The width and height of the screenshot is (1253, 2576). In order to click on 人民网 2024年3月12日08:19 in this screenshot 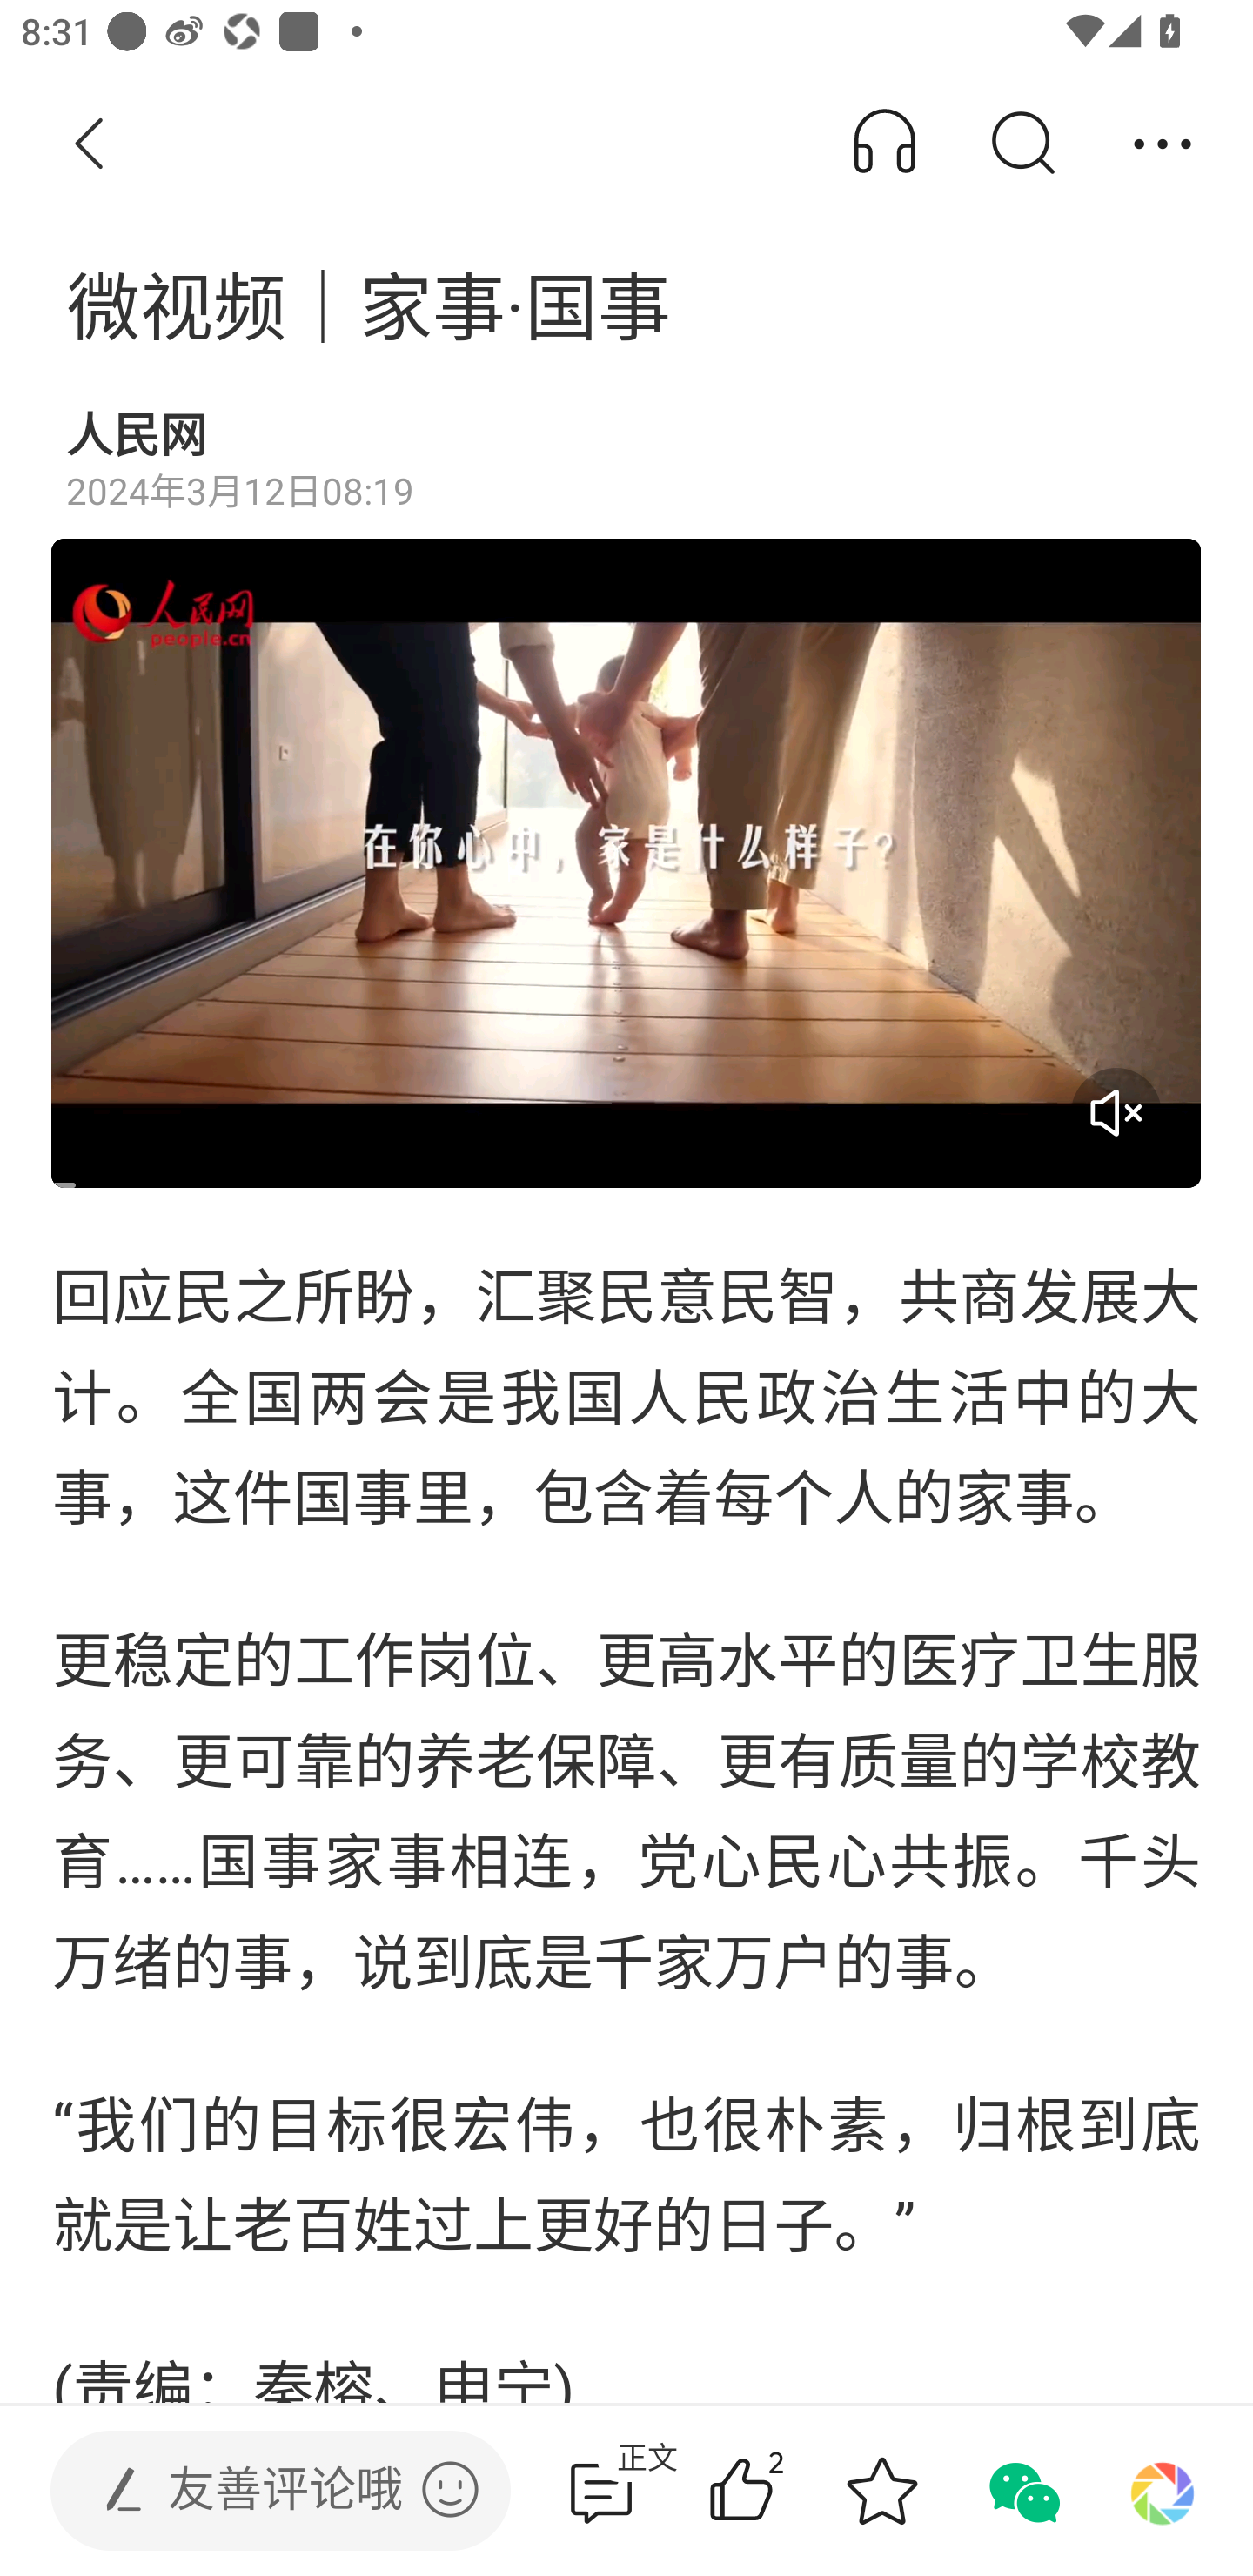, I will do `click(626, 461)`.